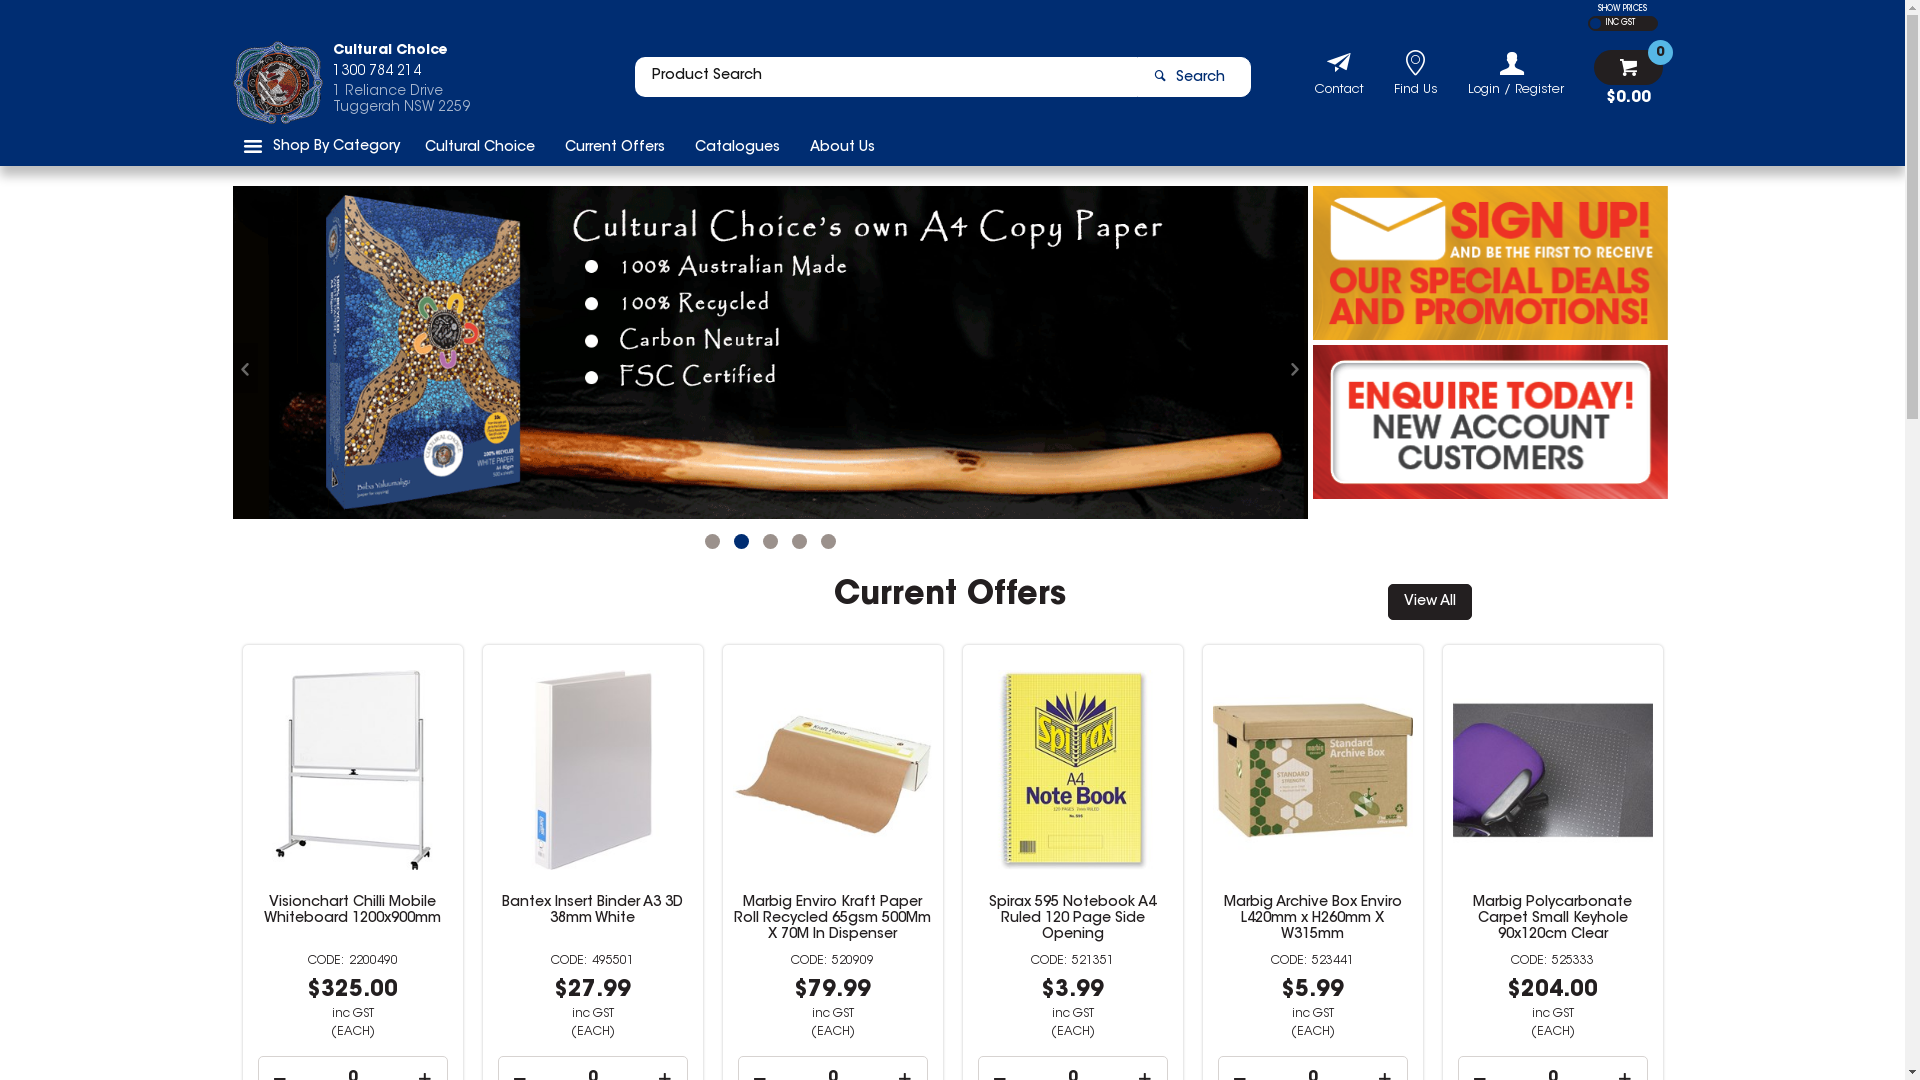 Image resolution: width=1920 pixels, height=1080 pixels. I want to click on Catalogues, so click(738, 146).